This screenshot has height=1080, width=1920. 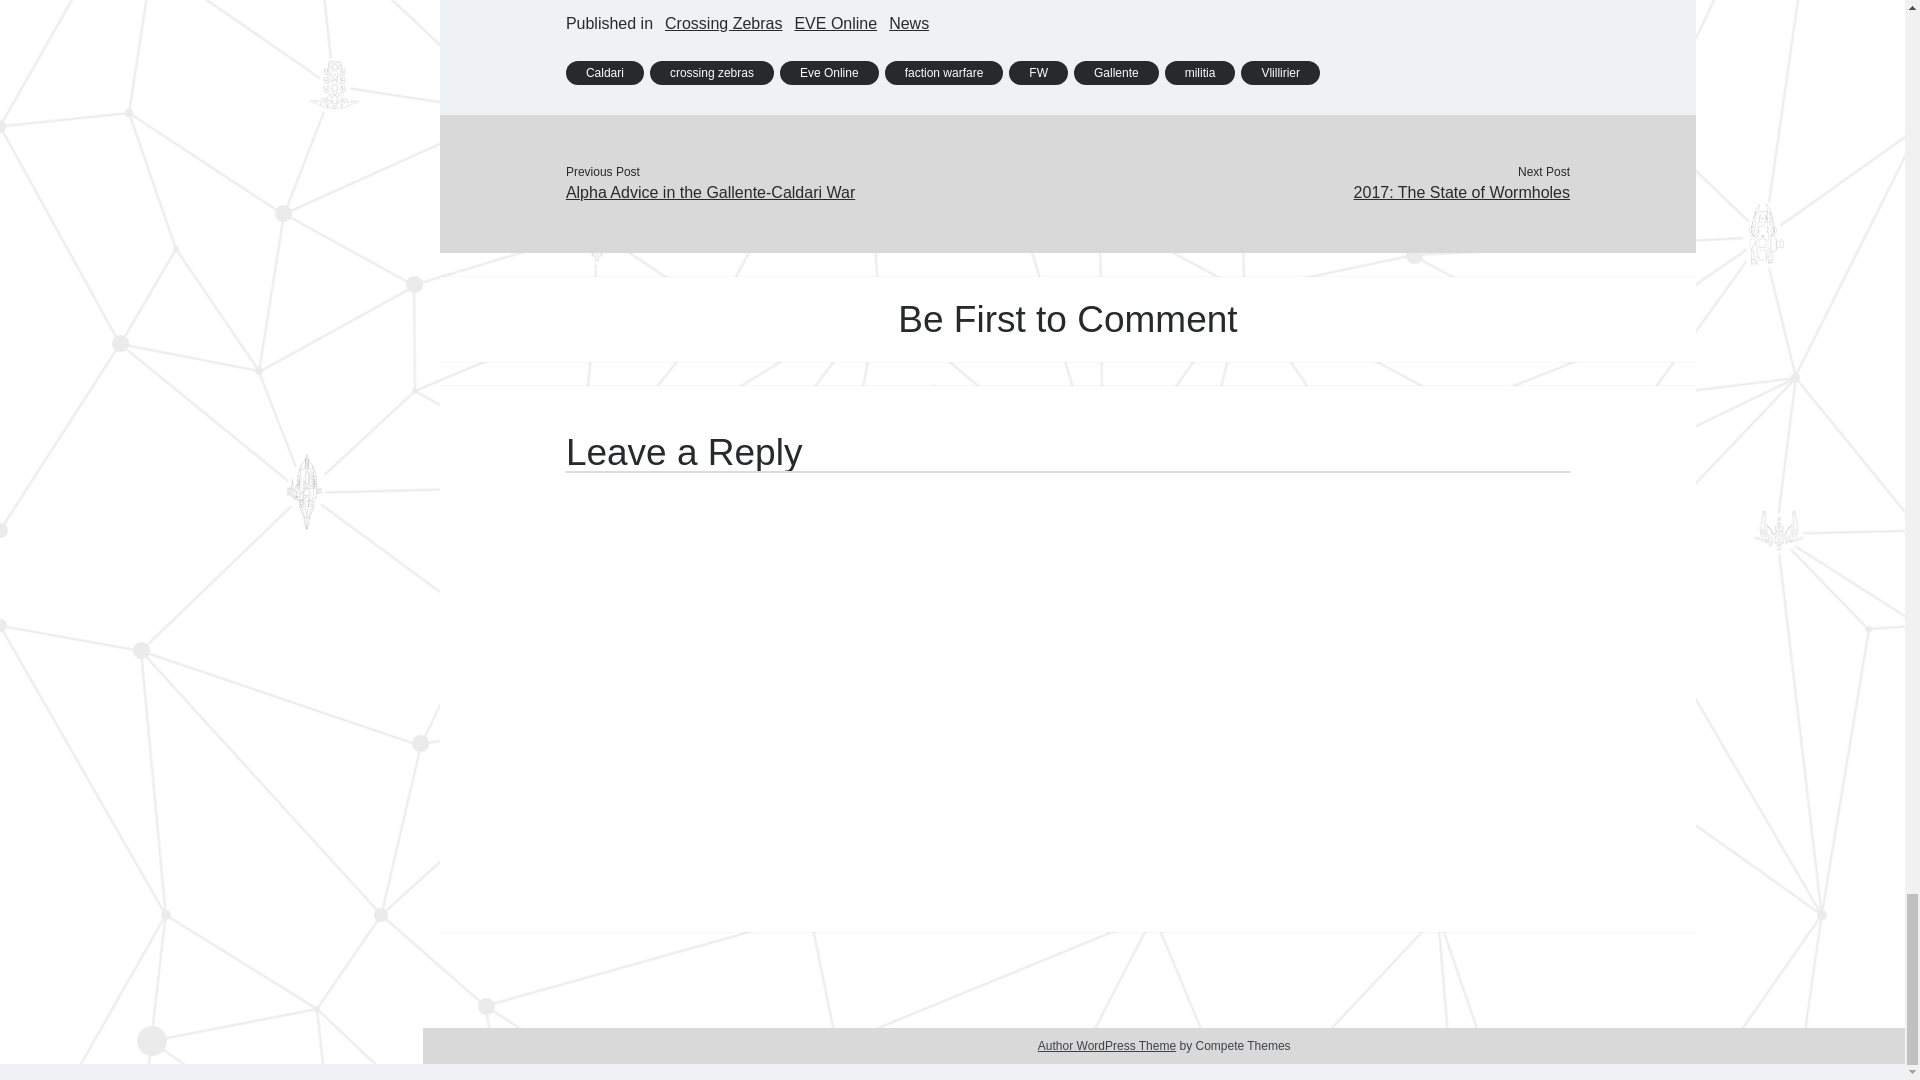 I want to click on View all posts tagged FW, so click(x=1038, y=72).